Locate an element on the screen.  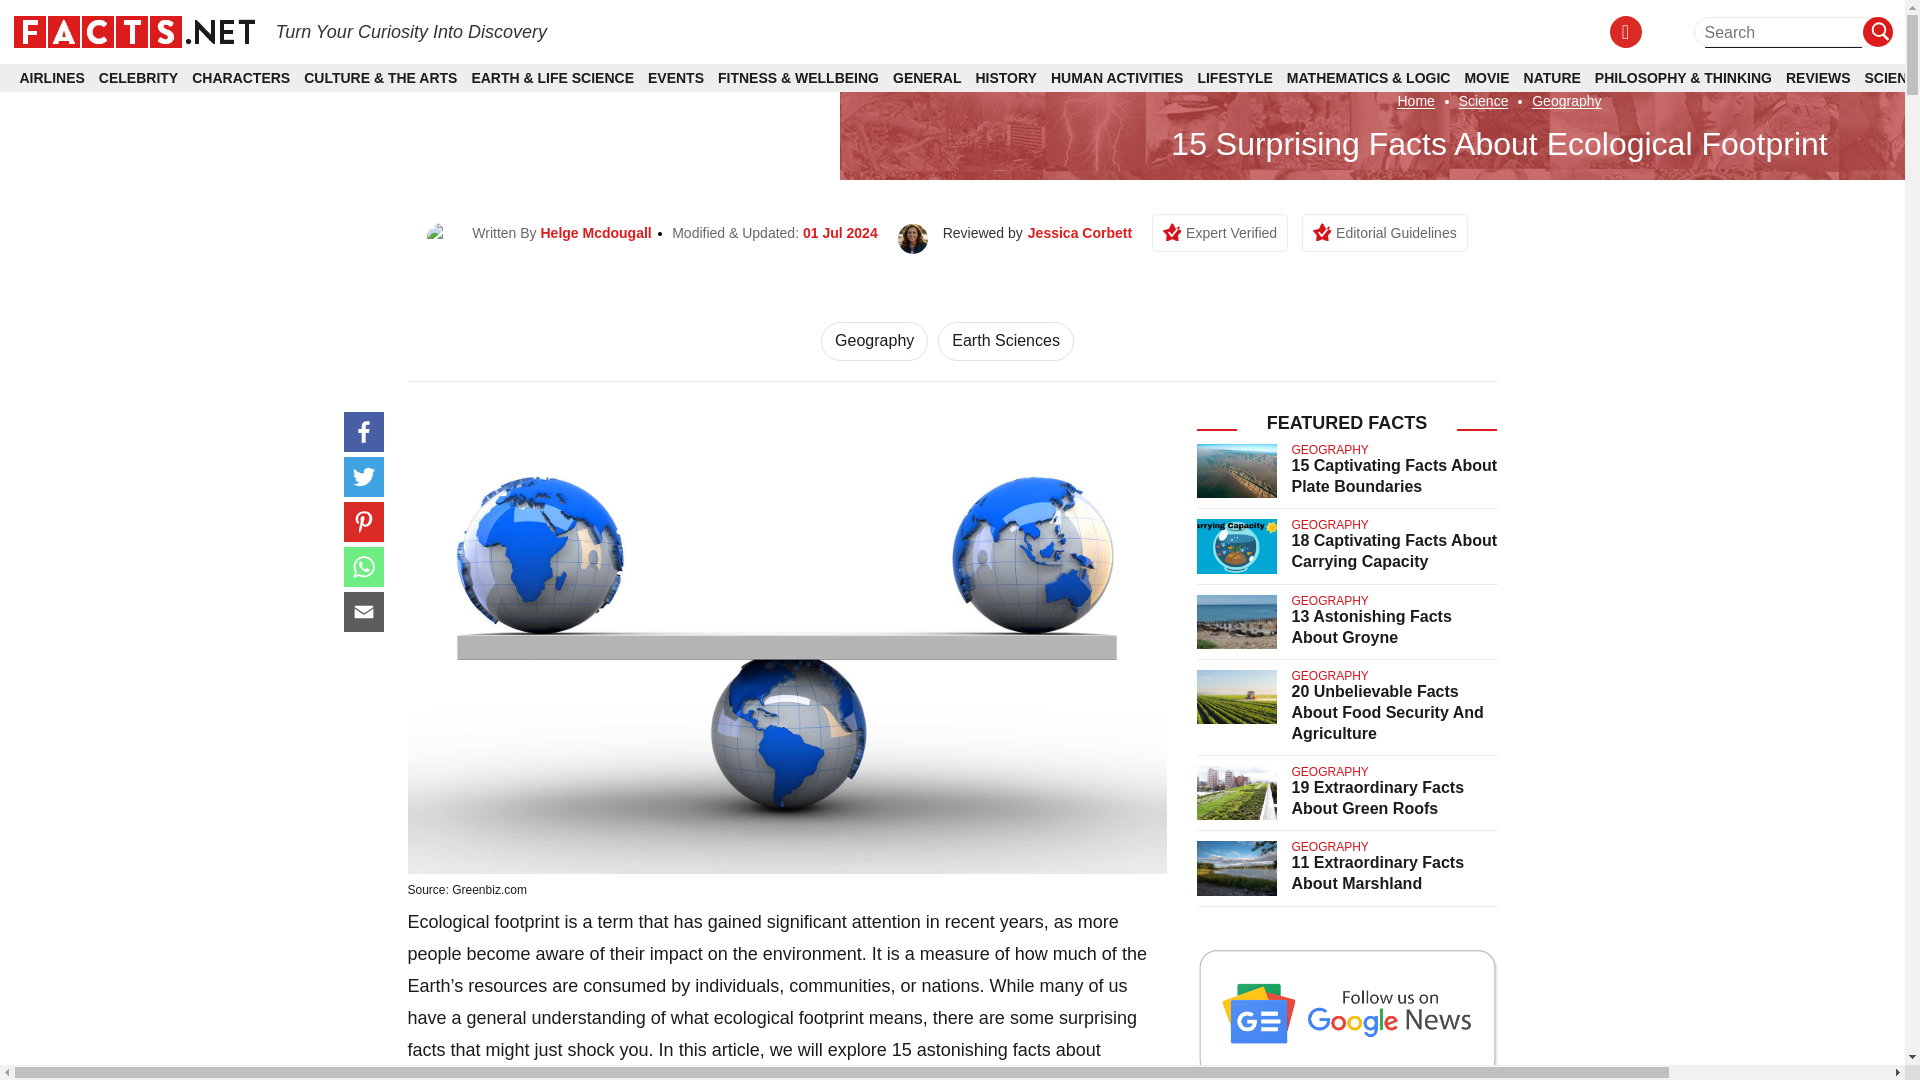
LIFESTYLE is located at coordinates (1234, 78).